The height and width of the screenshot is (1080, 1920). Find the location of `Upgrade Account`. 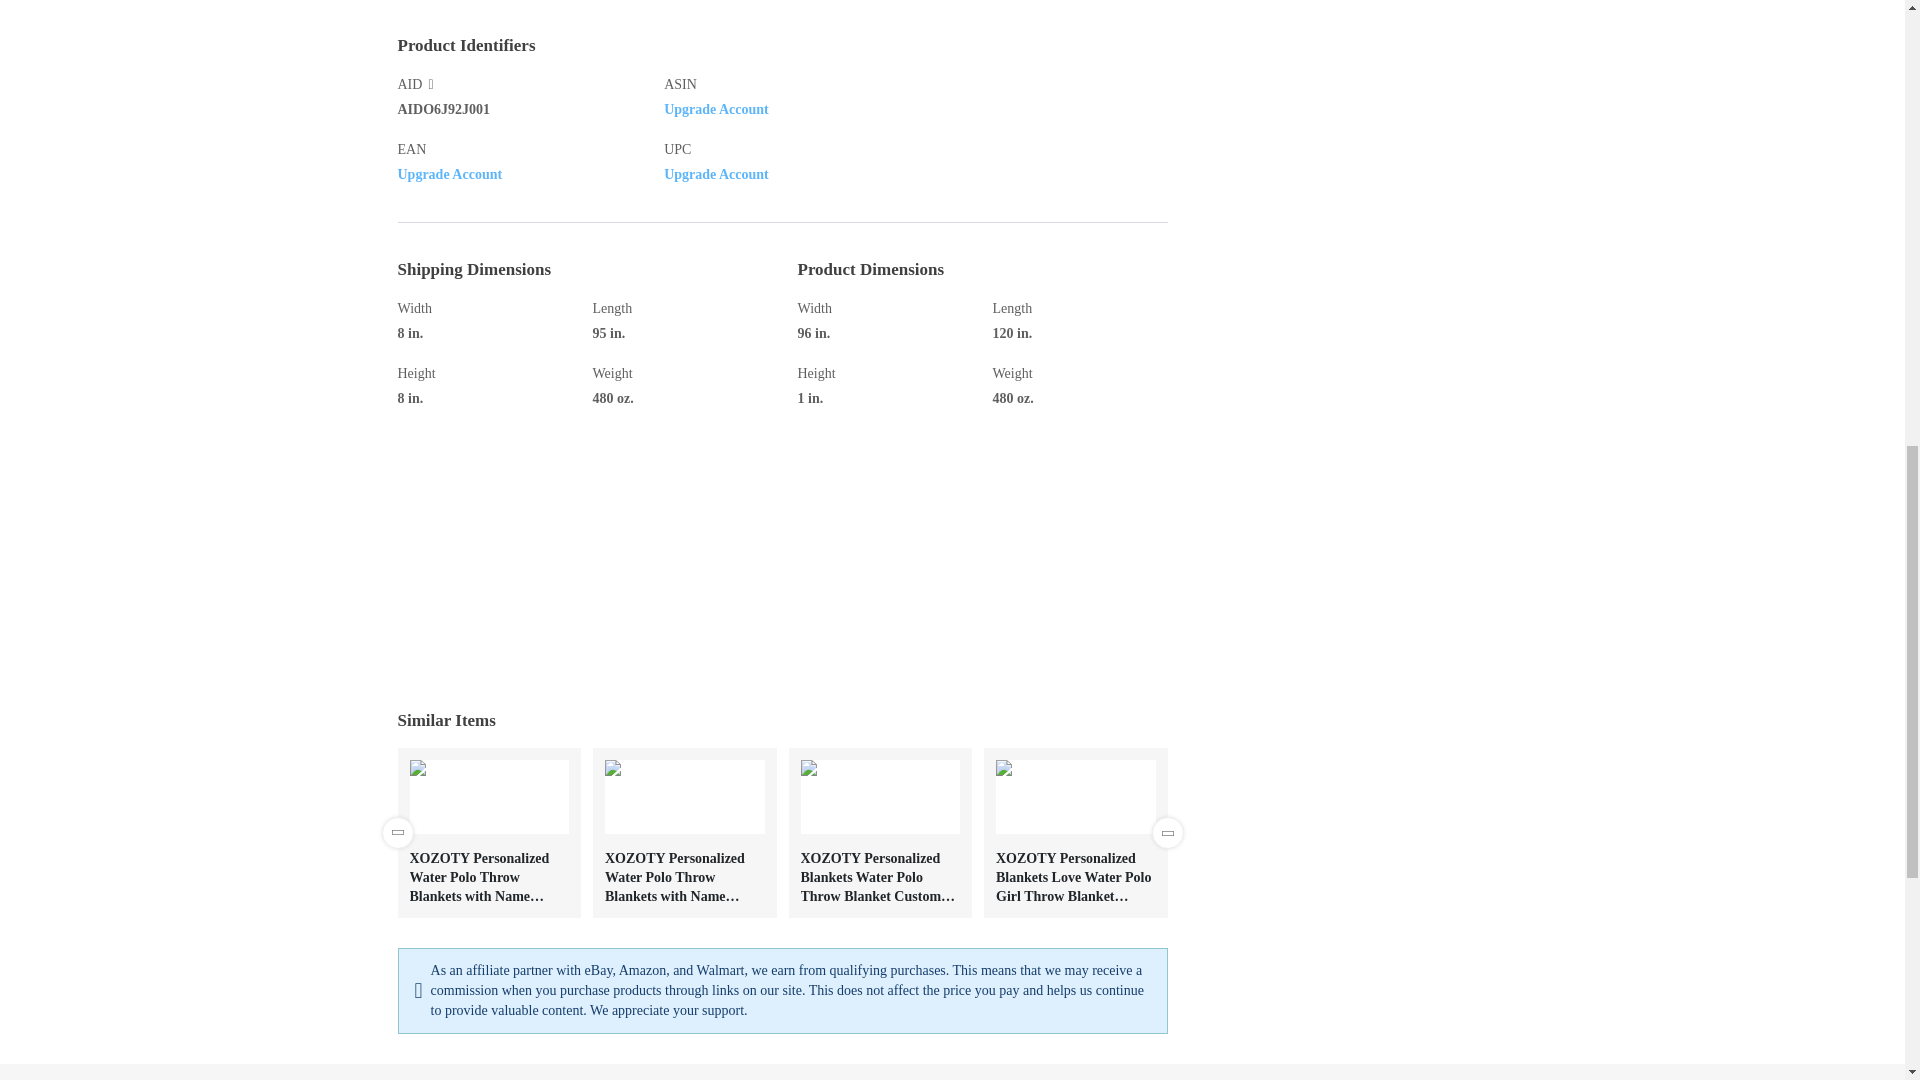

Upgrade Account is located at coordinates (716, 174).